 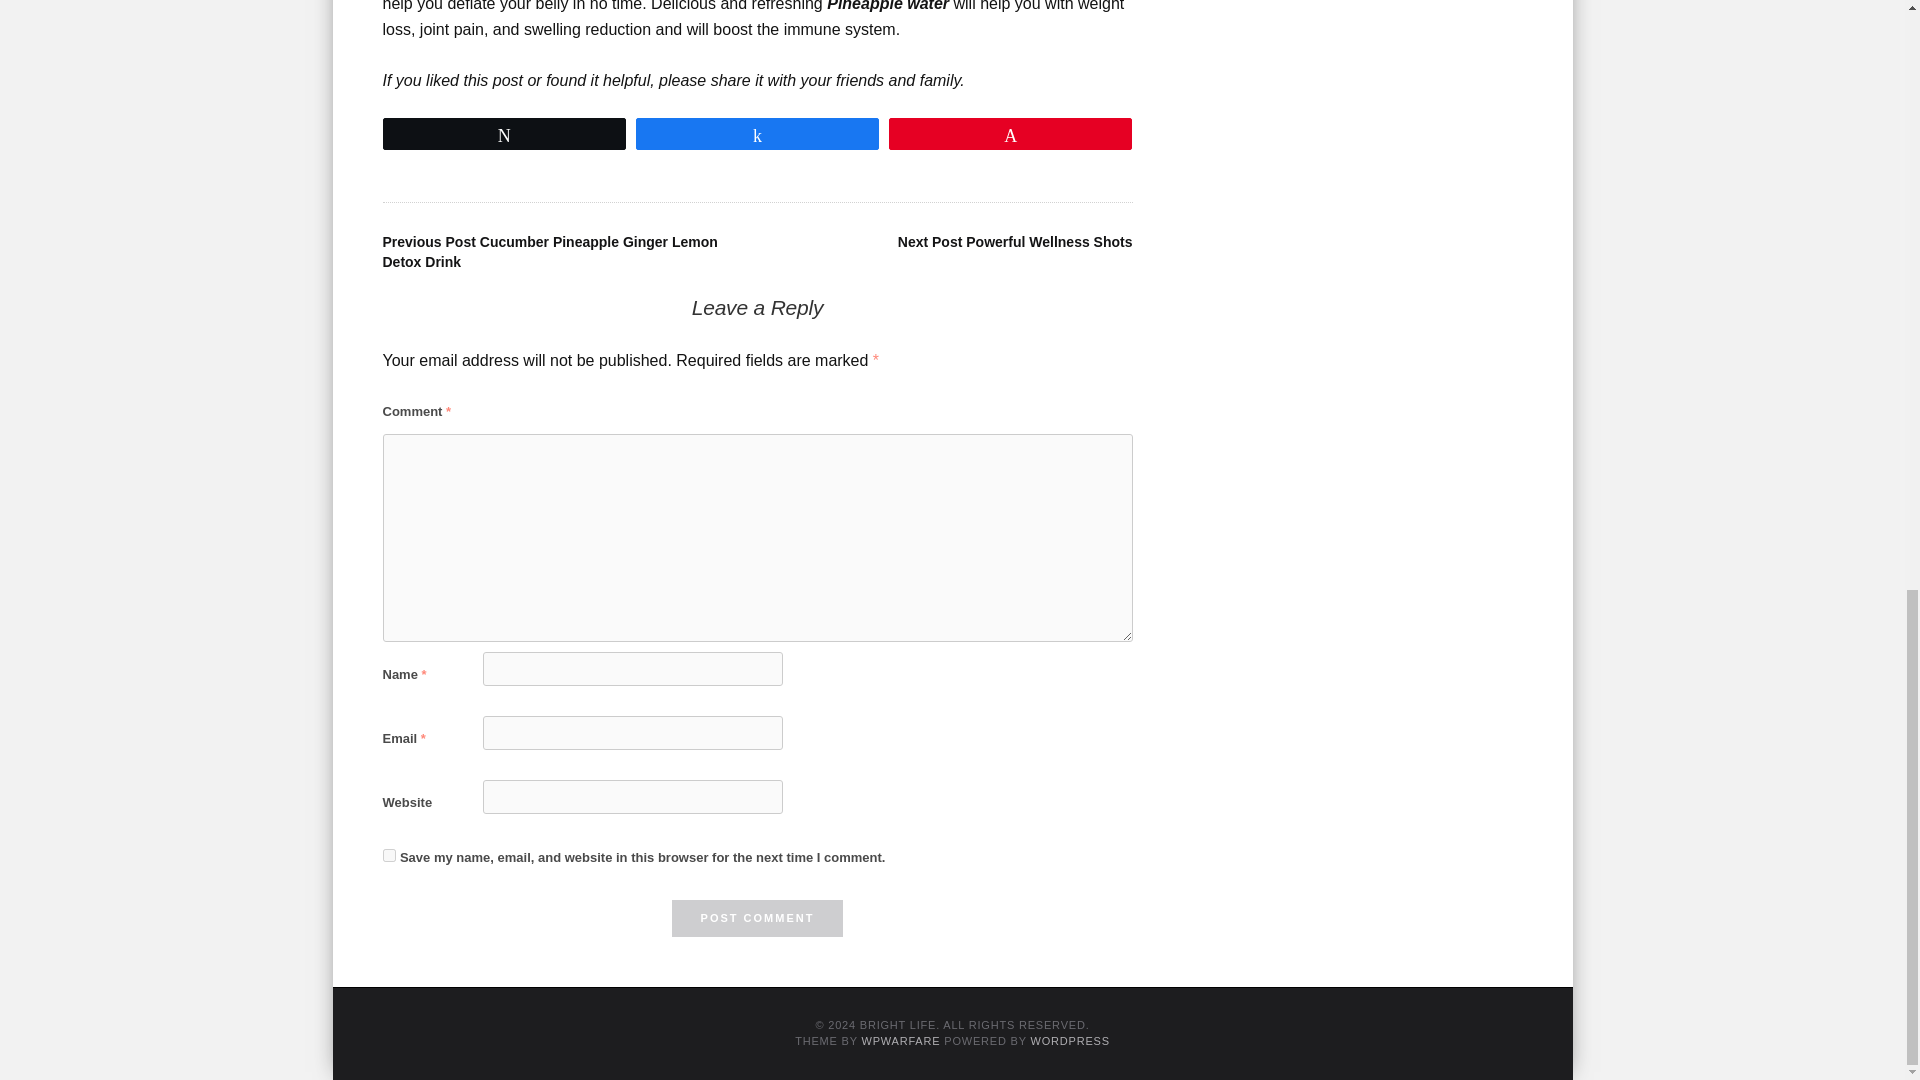 What do you see at coordinates (1015, 242) in the screenshot?
I see `Next Post Powerful Wellness Shots` at bounding box center [1015, 242].